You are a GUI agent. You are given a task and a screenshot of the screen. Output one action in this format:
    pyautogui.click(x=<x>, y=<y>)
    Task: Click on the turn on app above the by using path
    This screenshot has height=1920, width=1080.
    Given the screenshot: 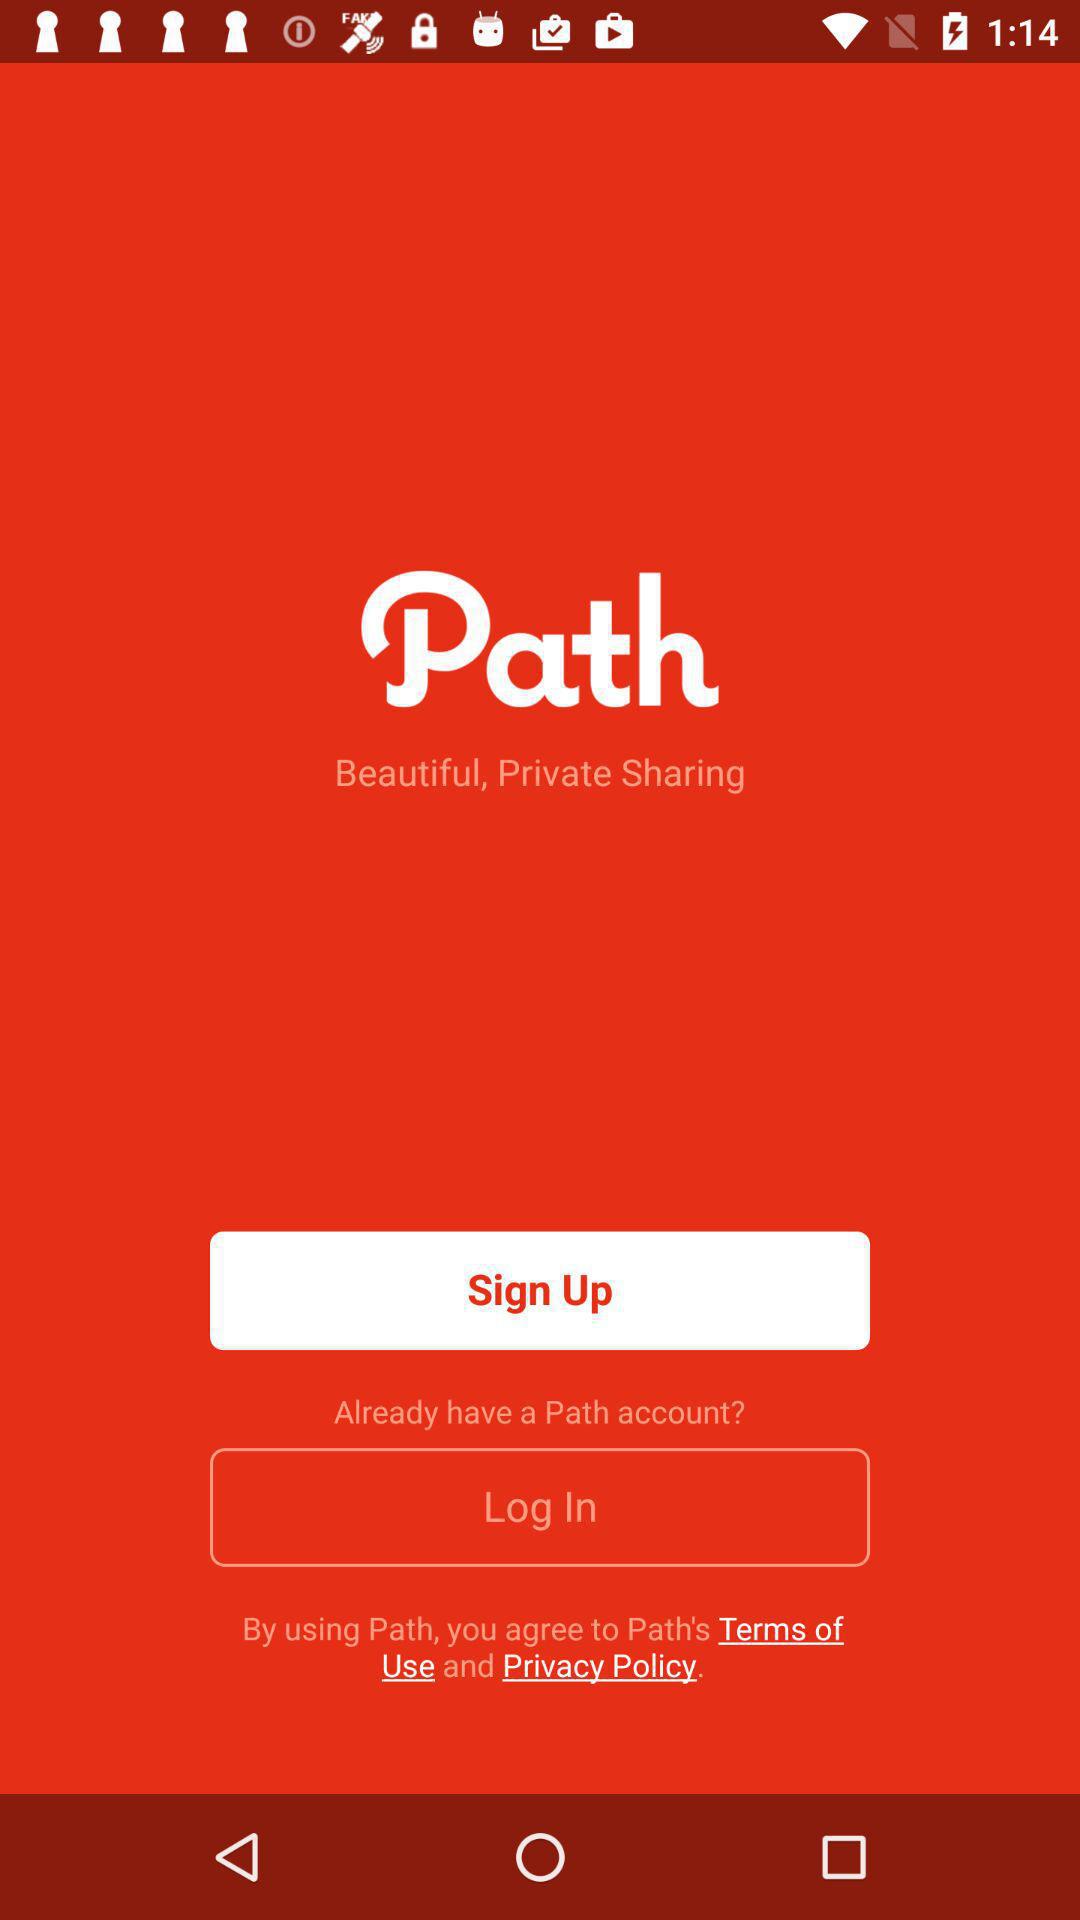 What is the action you would take?
    pyautogui.click(x=540, y=1507)
    